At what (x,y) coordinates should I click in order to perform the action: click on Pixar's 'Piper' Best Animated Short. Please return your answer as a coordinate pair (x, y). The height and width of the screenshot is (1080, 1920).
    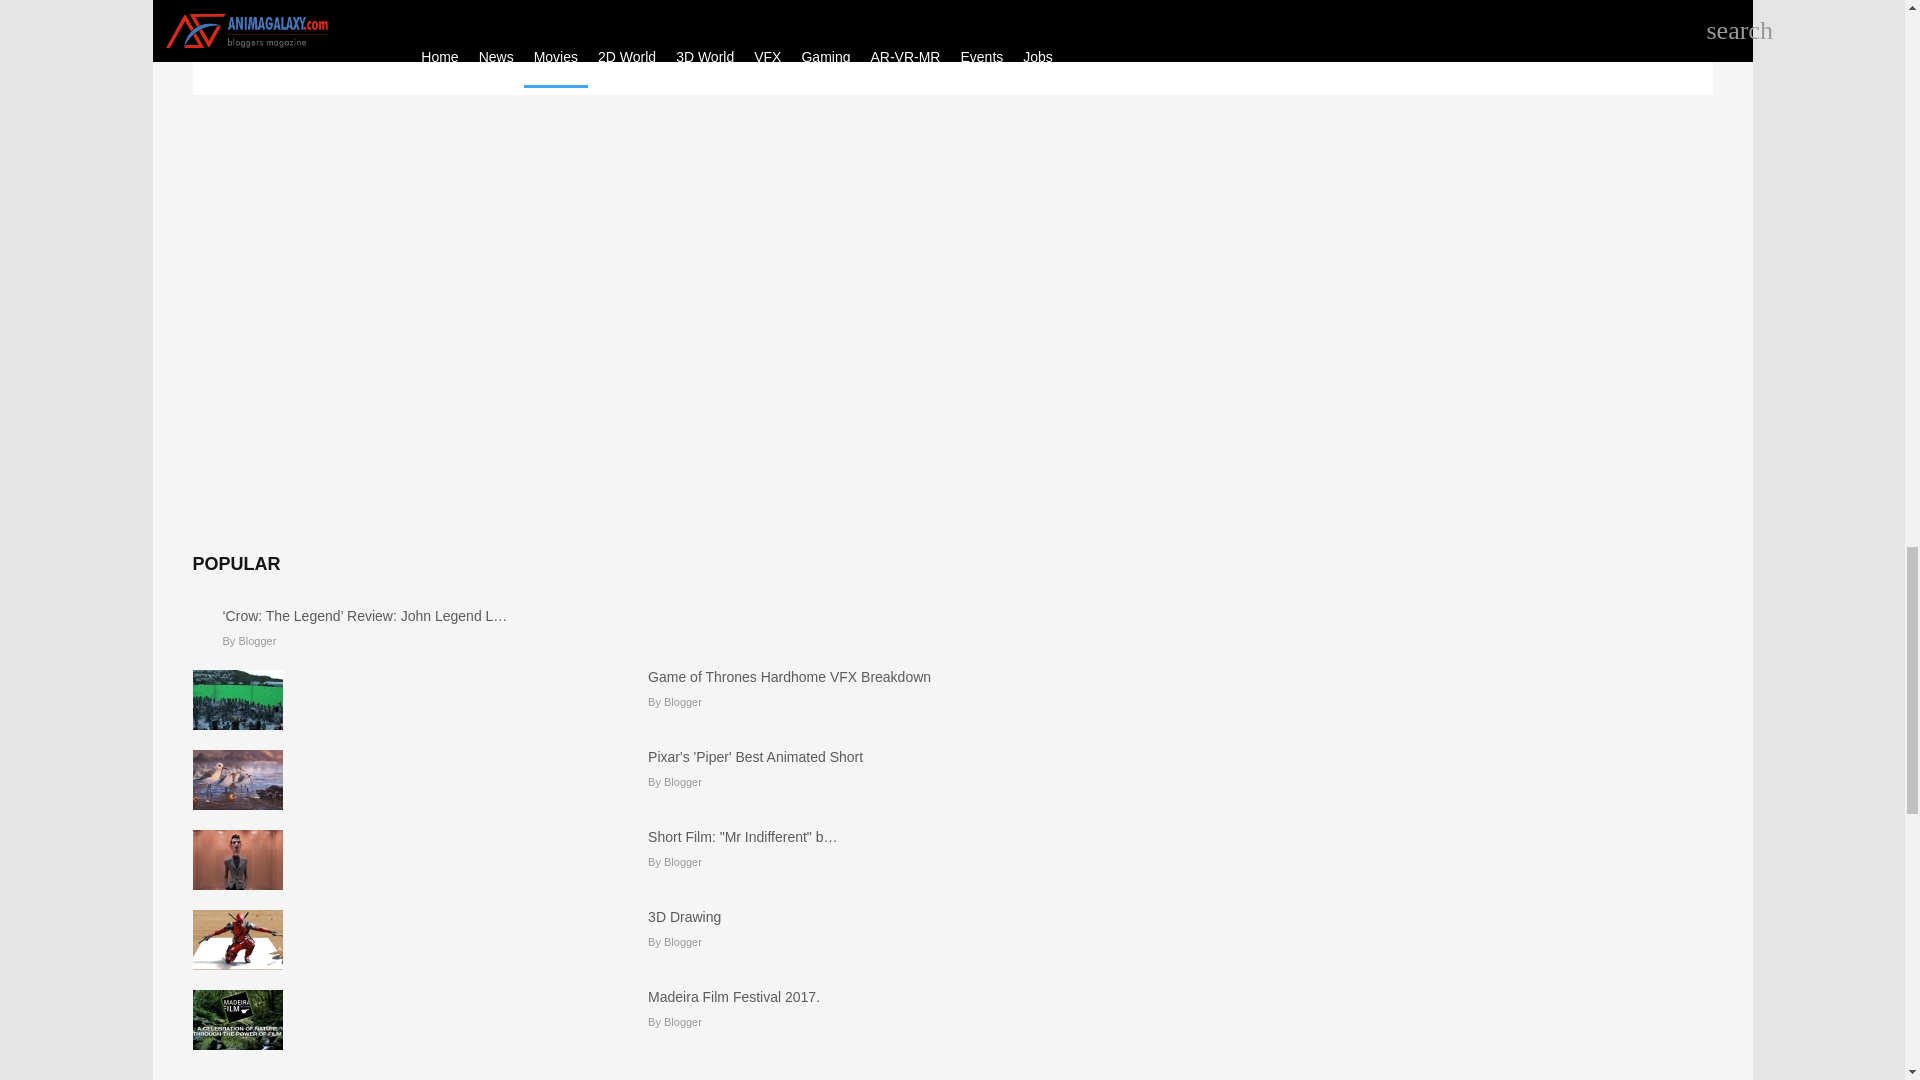
    Looking at the image, I should click on (755, 756).